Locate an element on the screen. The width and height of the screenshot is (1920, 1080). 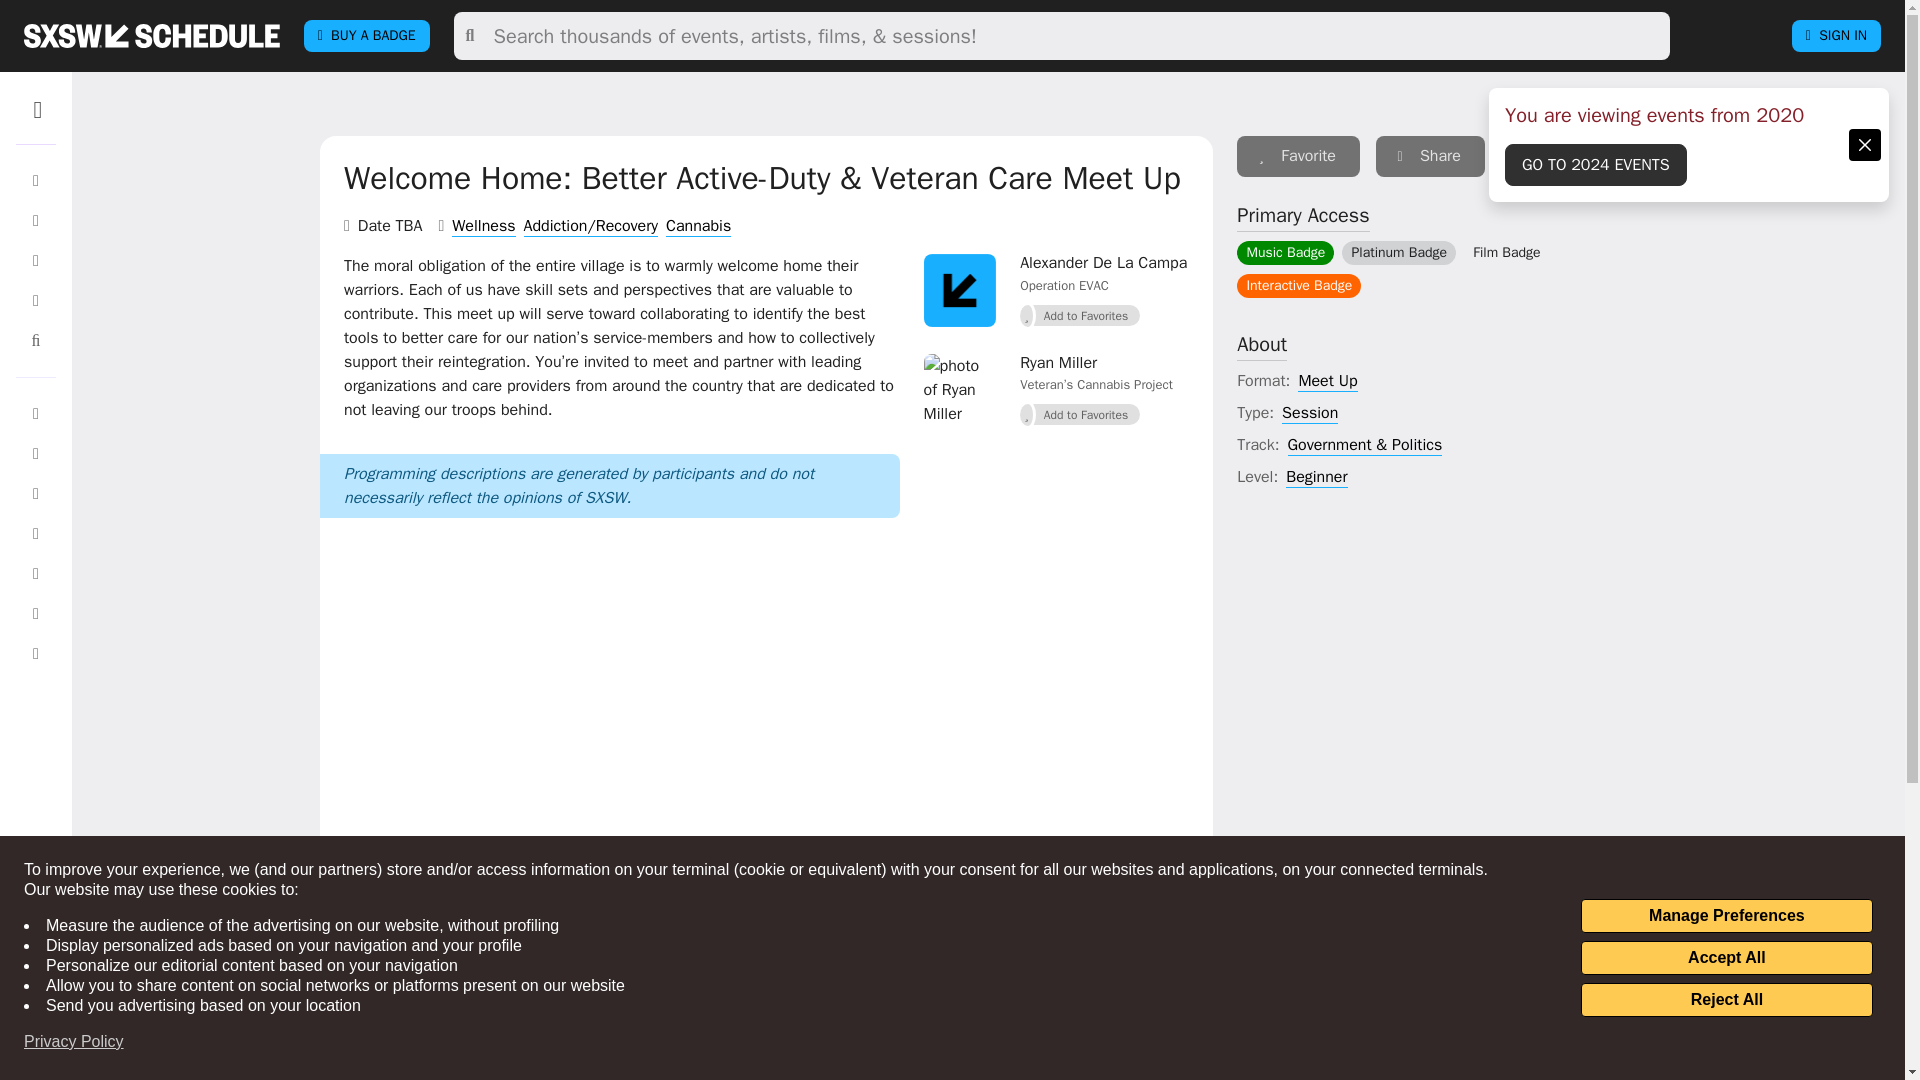
SIGN IN is located at coordinates (1836, 36).